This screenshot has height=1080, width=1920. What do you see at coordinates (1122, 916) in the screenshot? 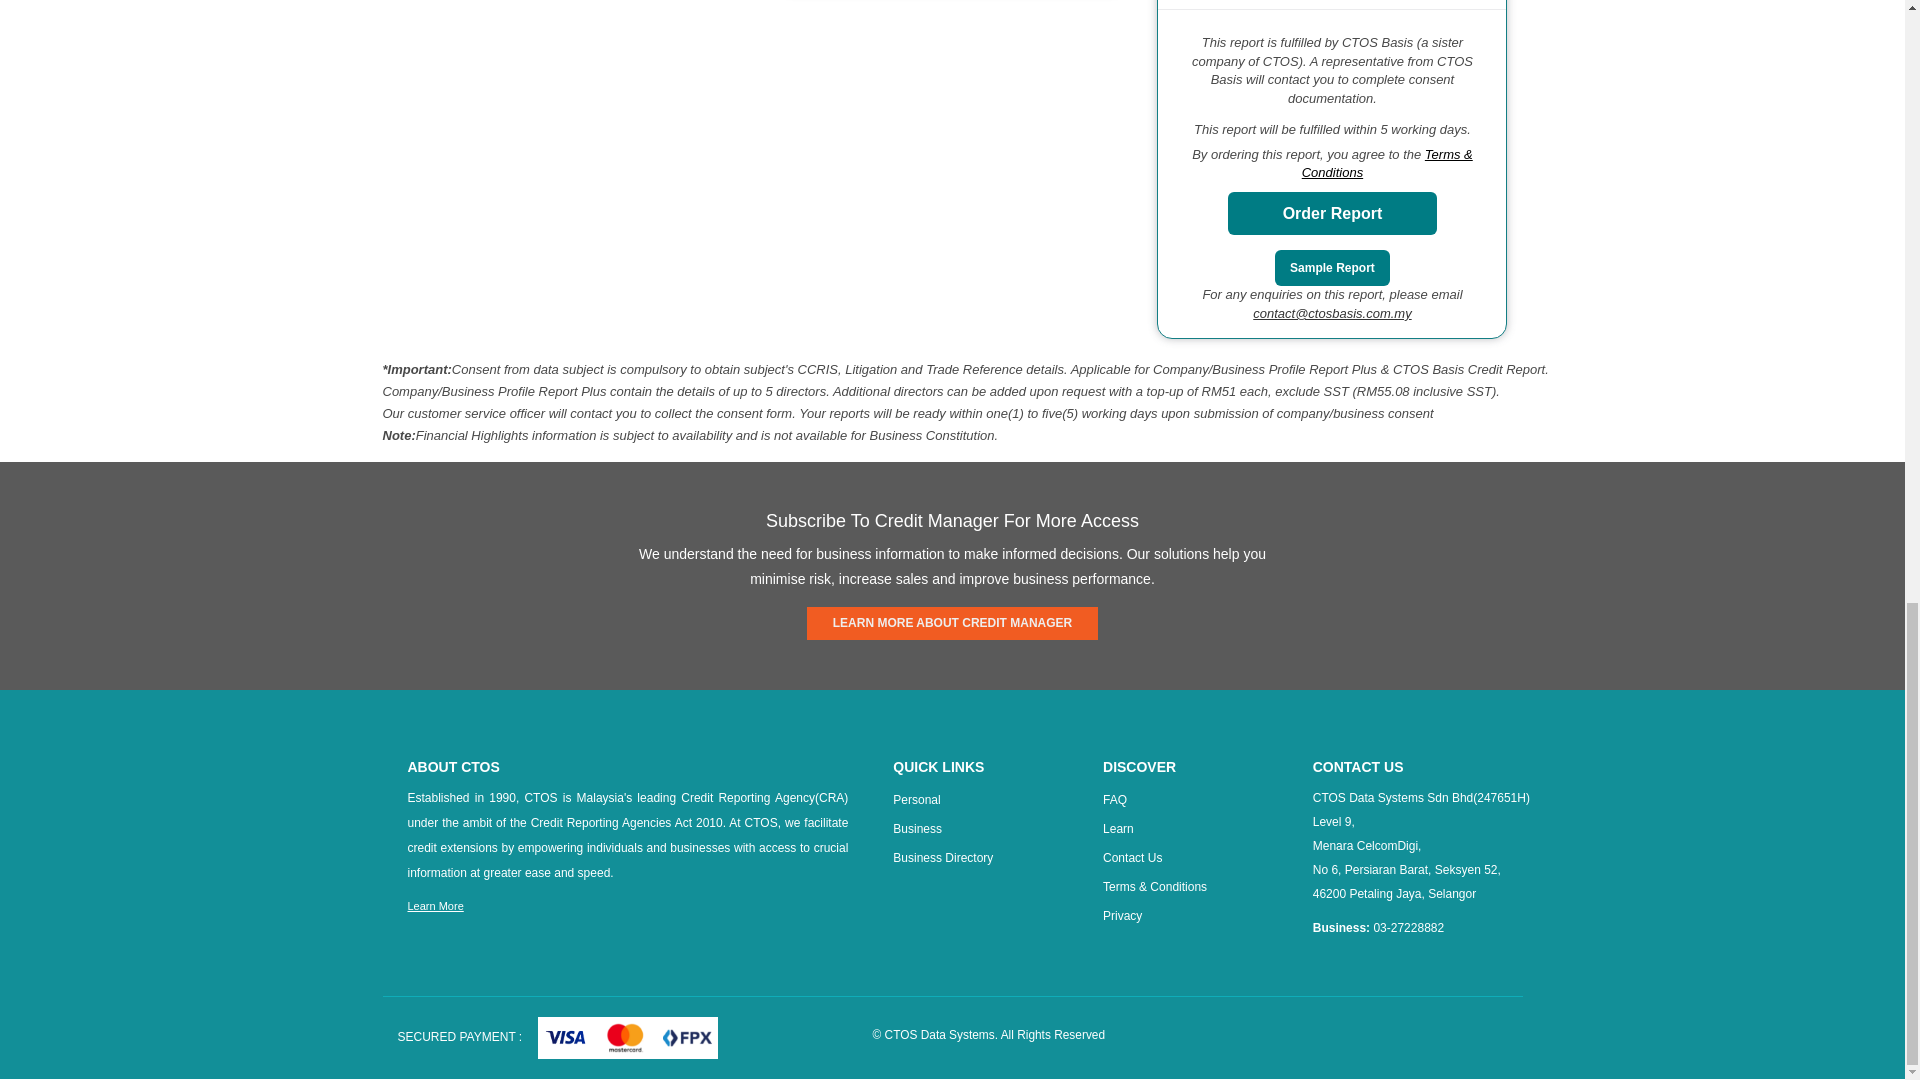
I see `Privacy` at bounding box center [1122, 916].